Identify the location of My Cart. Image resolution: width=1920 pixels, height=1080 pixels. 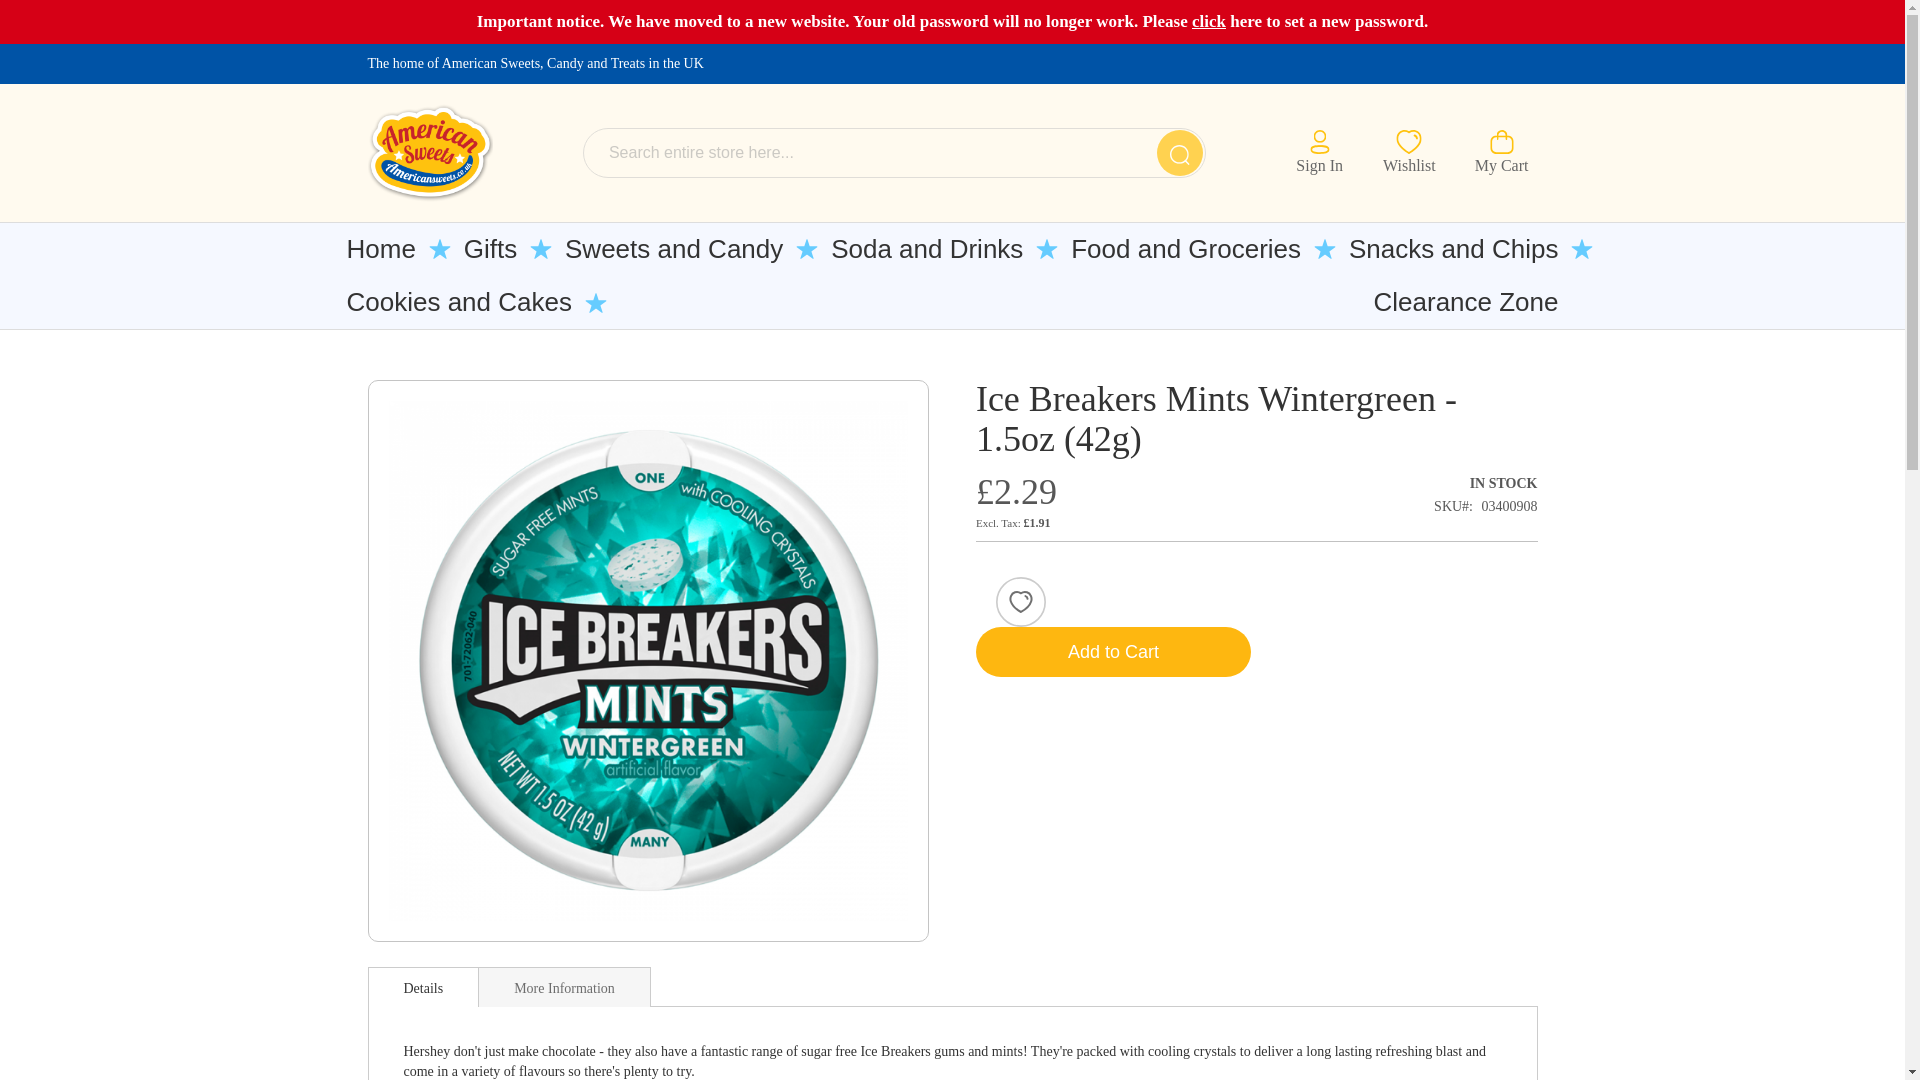
(1502, 153).